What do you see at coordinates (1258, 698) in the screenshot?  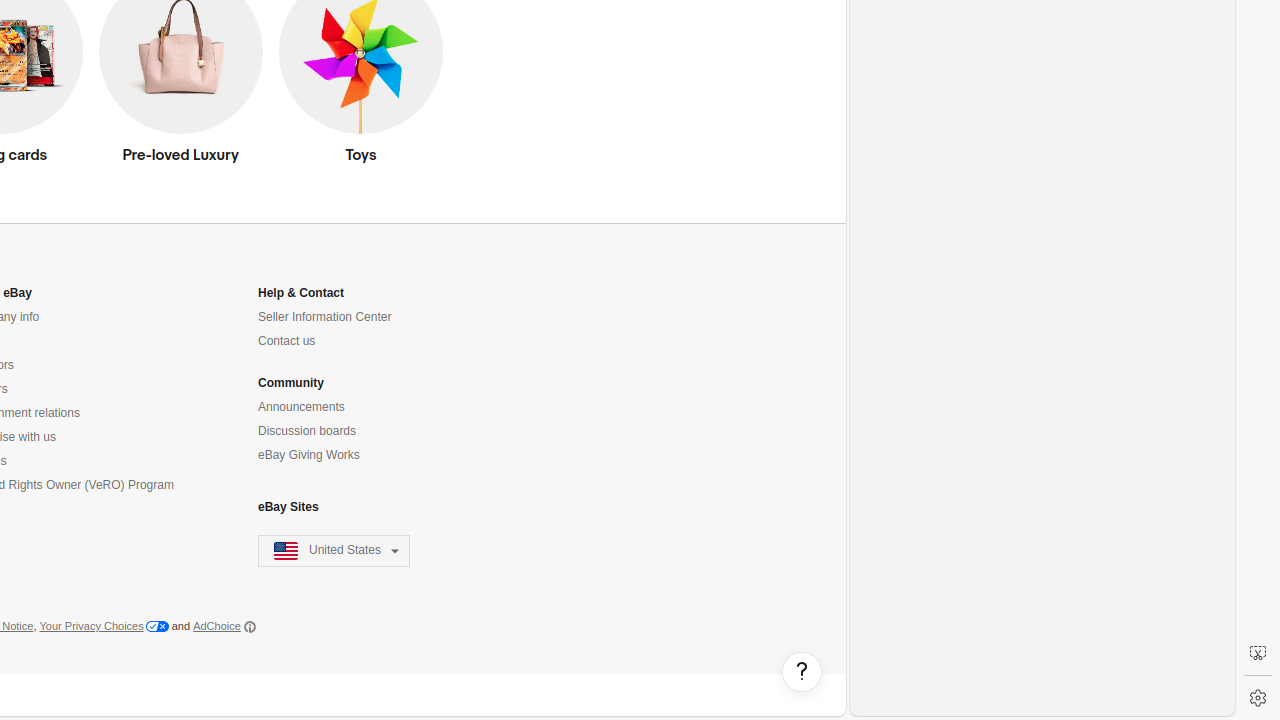 I see `Settings` at bounding box center [1258, 698].